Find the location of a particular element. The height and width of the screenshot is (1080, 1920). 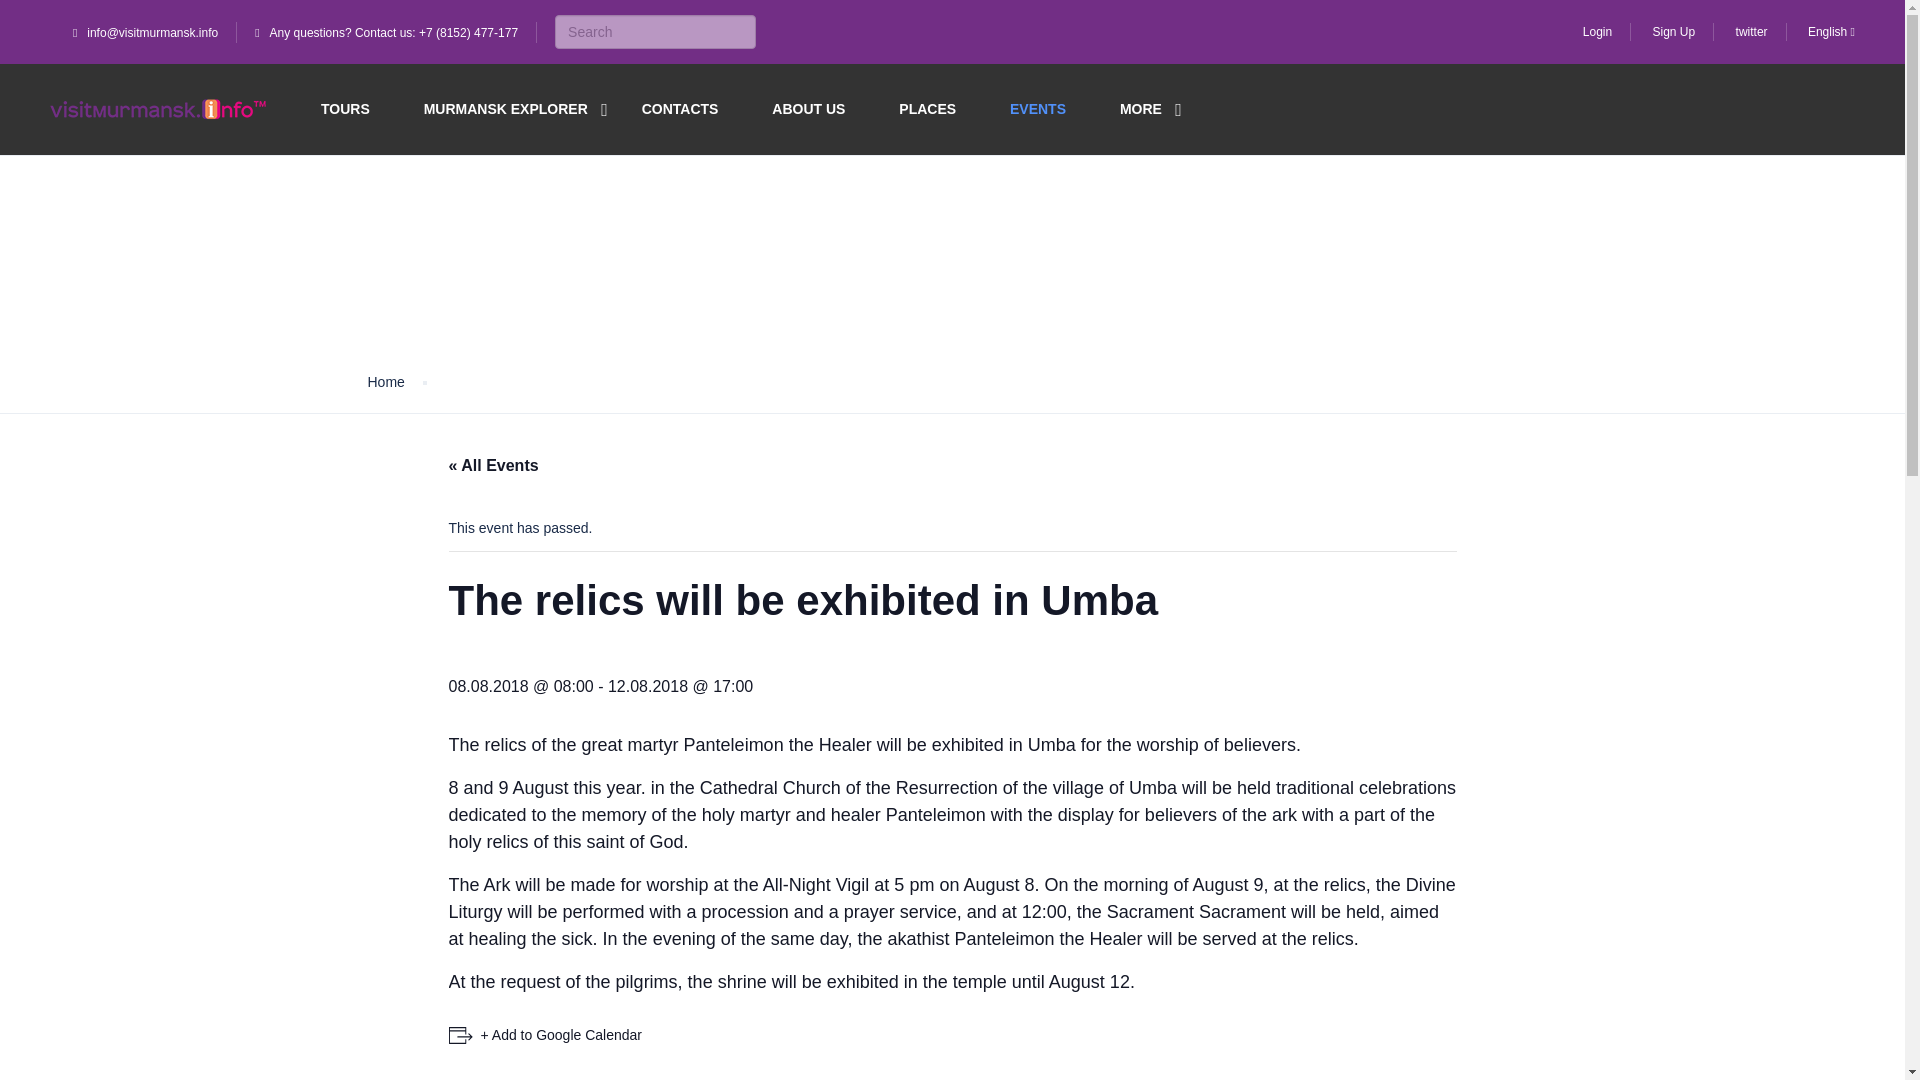

TOURS is located at coordinates (345, 109).